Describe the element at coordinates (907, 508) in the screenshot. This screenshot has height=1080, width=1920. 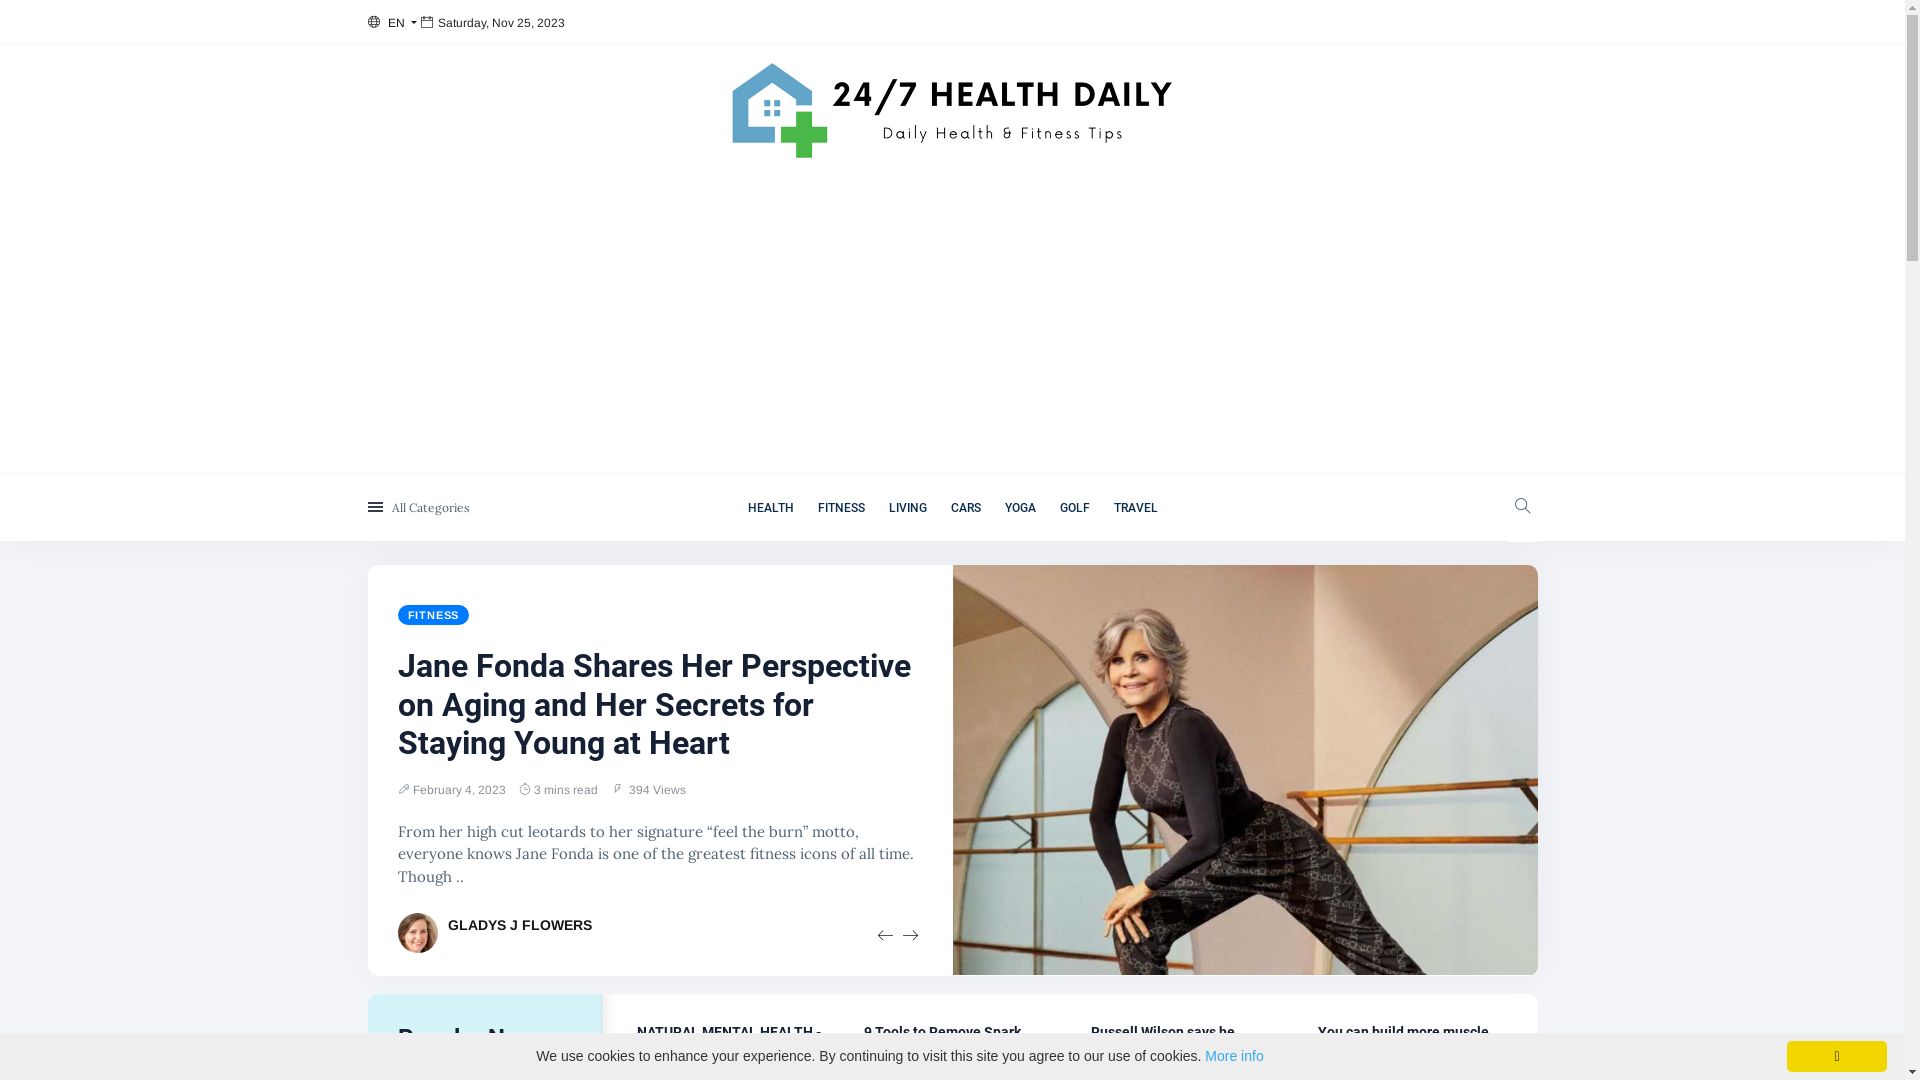
I see `LIVING` at that location.